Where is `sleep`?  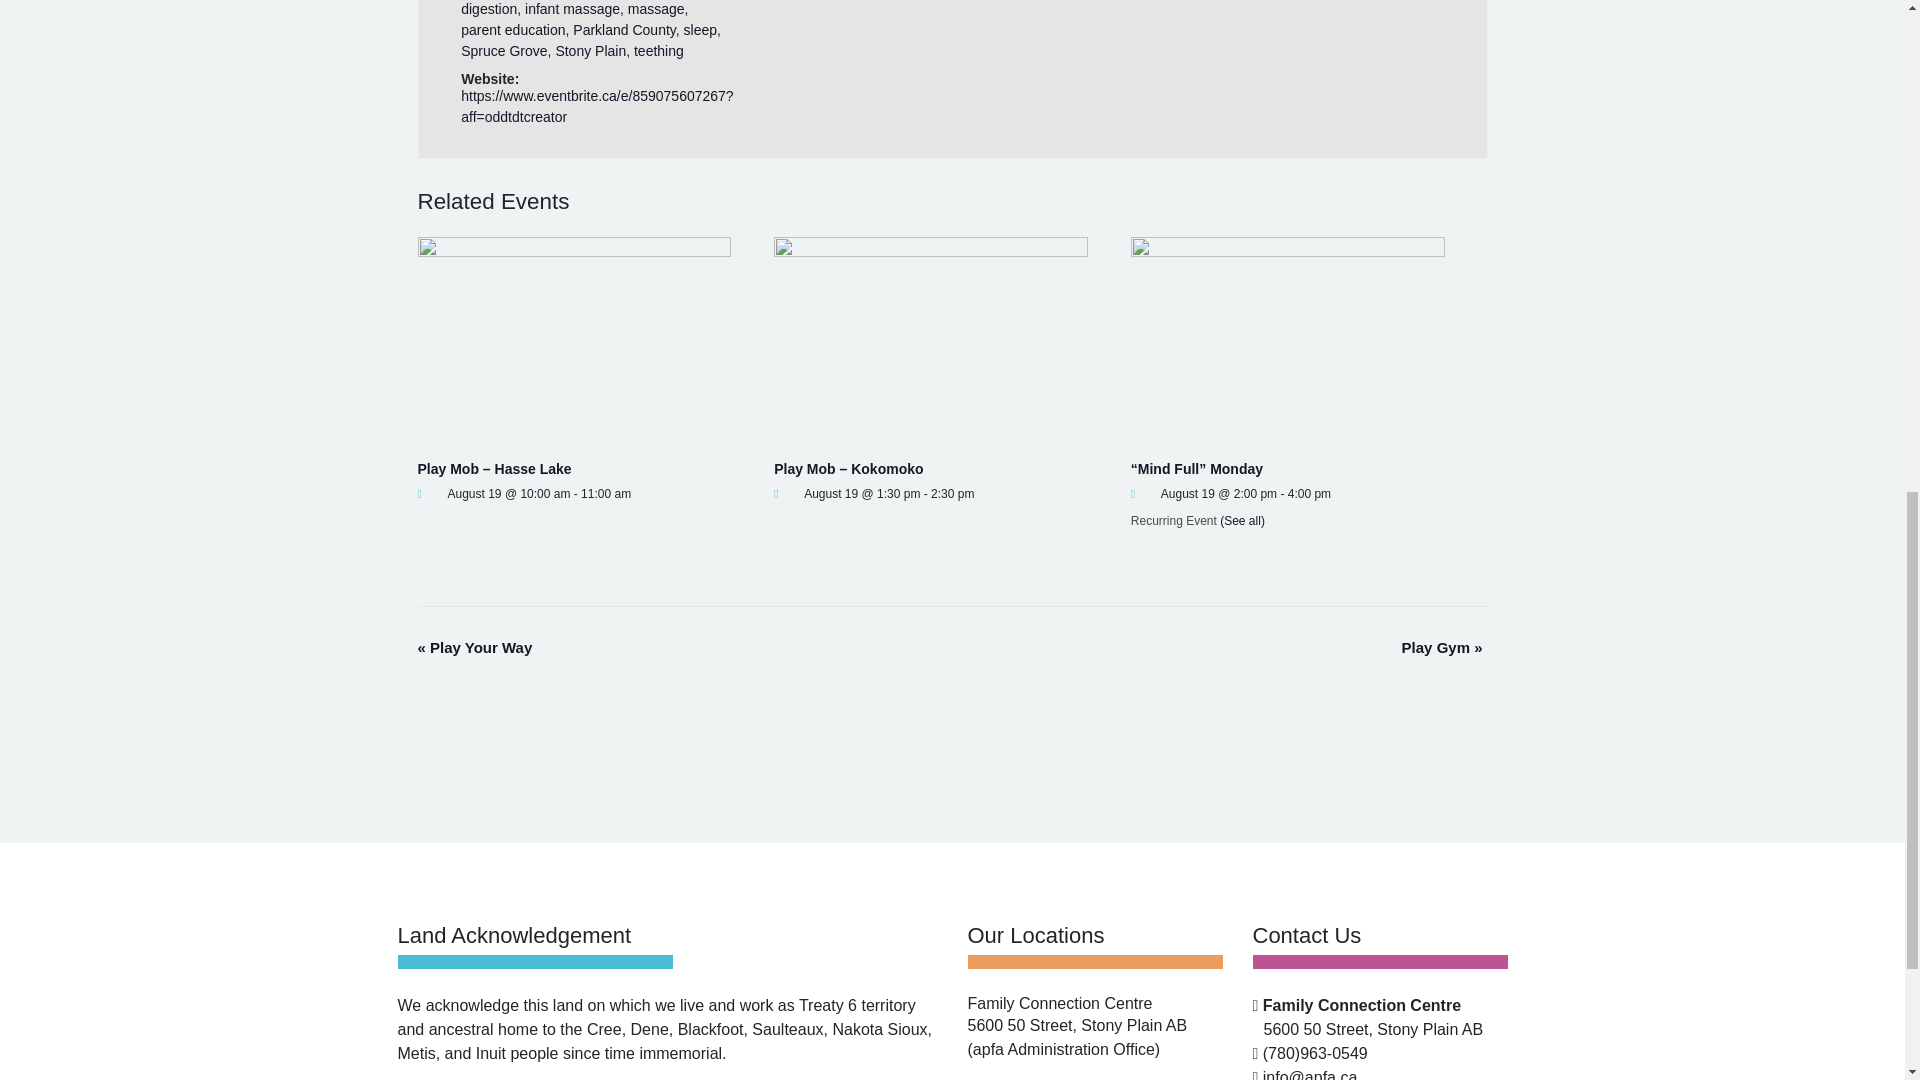 sleep is located at coordinates (700, 29).